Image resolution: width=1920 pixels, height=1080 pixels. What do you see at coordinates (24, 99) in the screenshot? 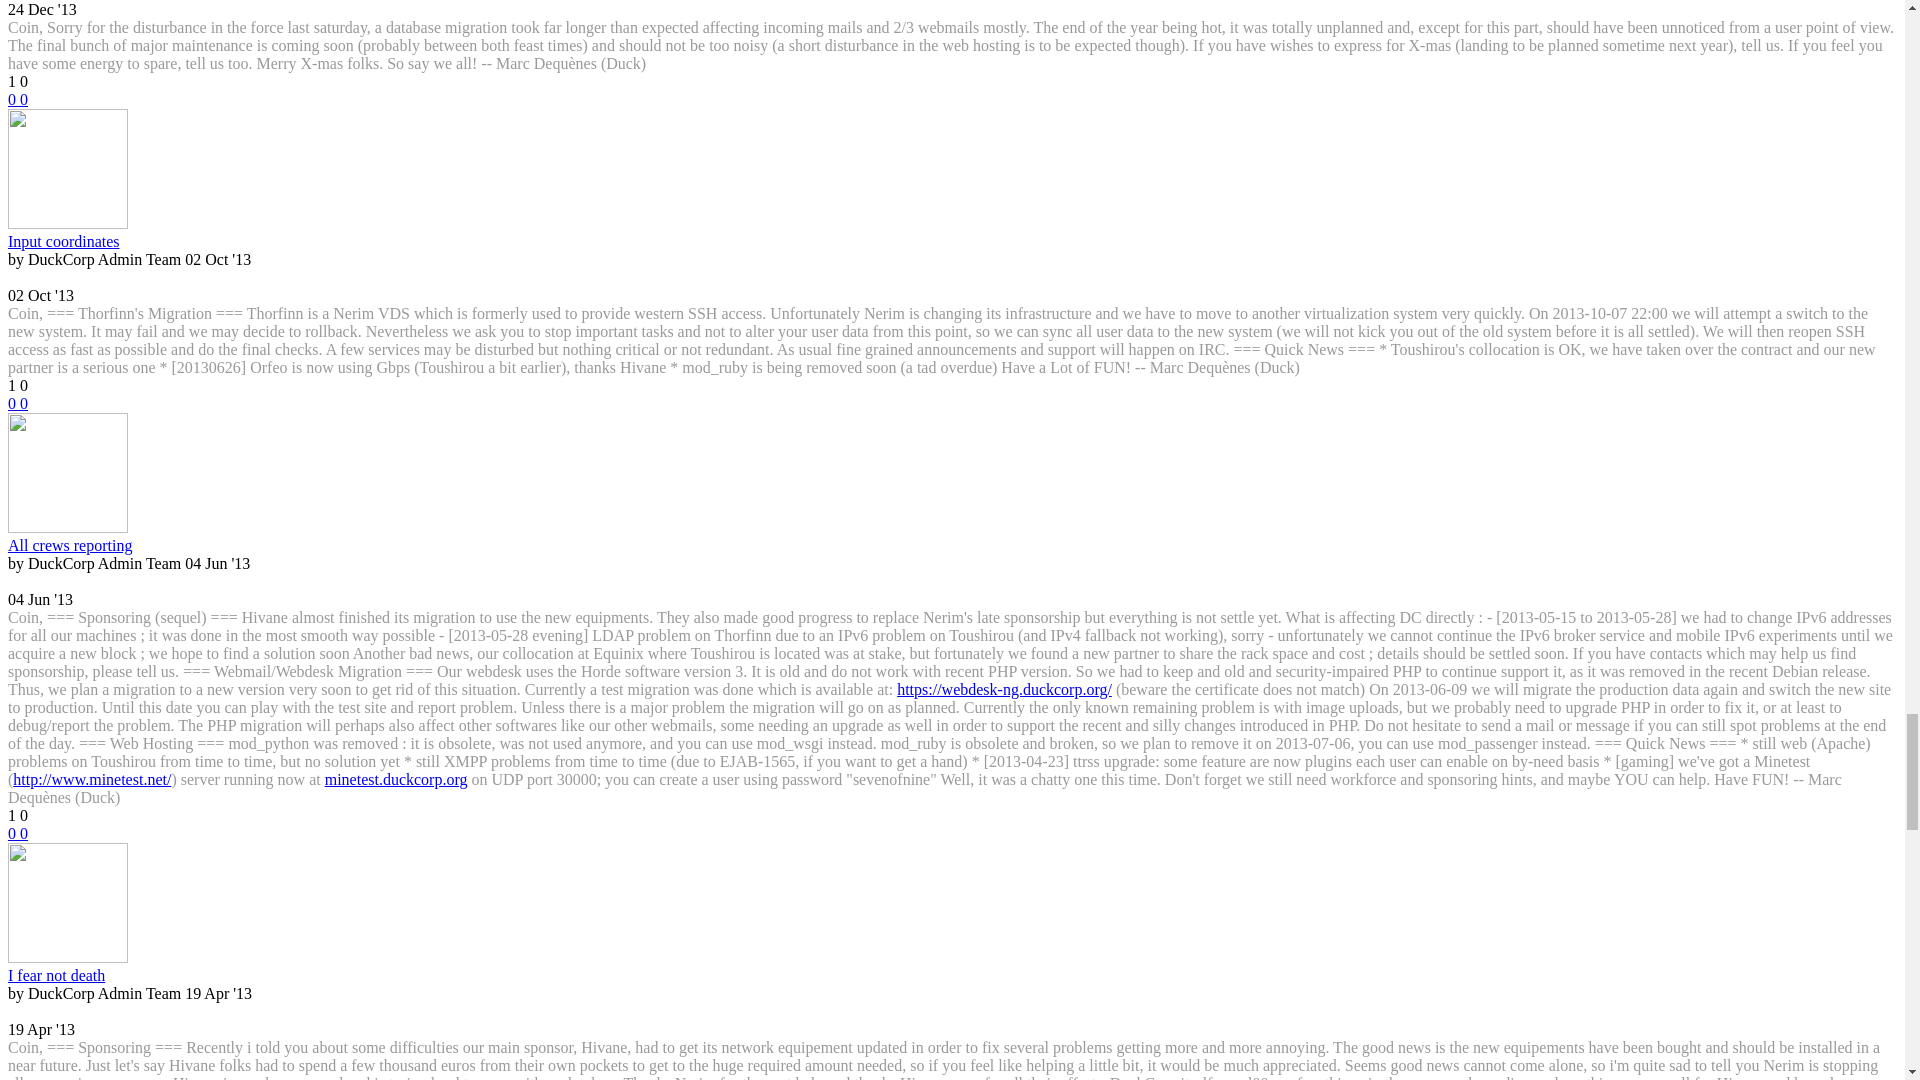
I see `You must be logged-in to vote.` at bounding box center [24, 99].